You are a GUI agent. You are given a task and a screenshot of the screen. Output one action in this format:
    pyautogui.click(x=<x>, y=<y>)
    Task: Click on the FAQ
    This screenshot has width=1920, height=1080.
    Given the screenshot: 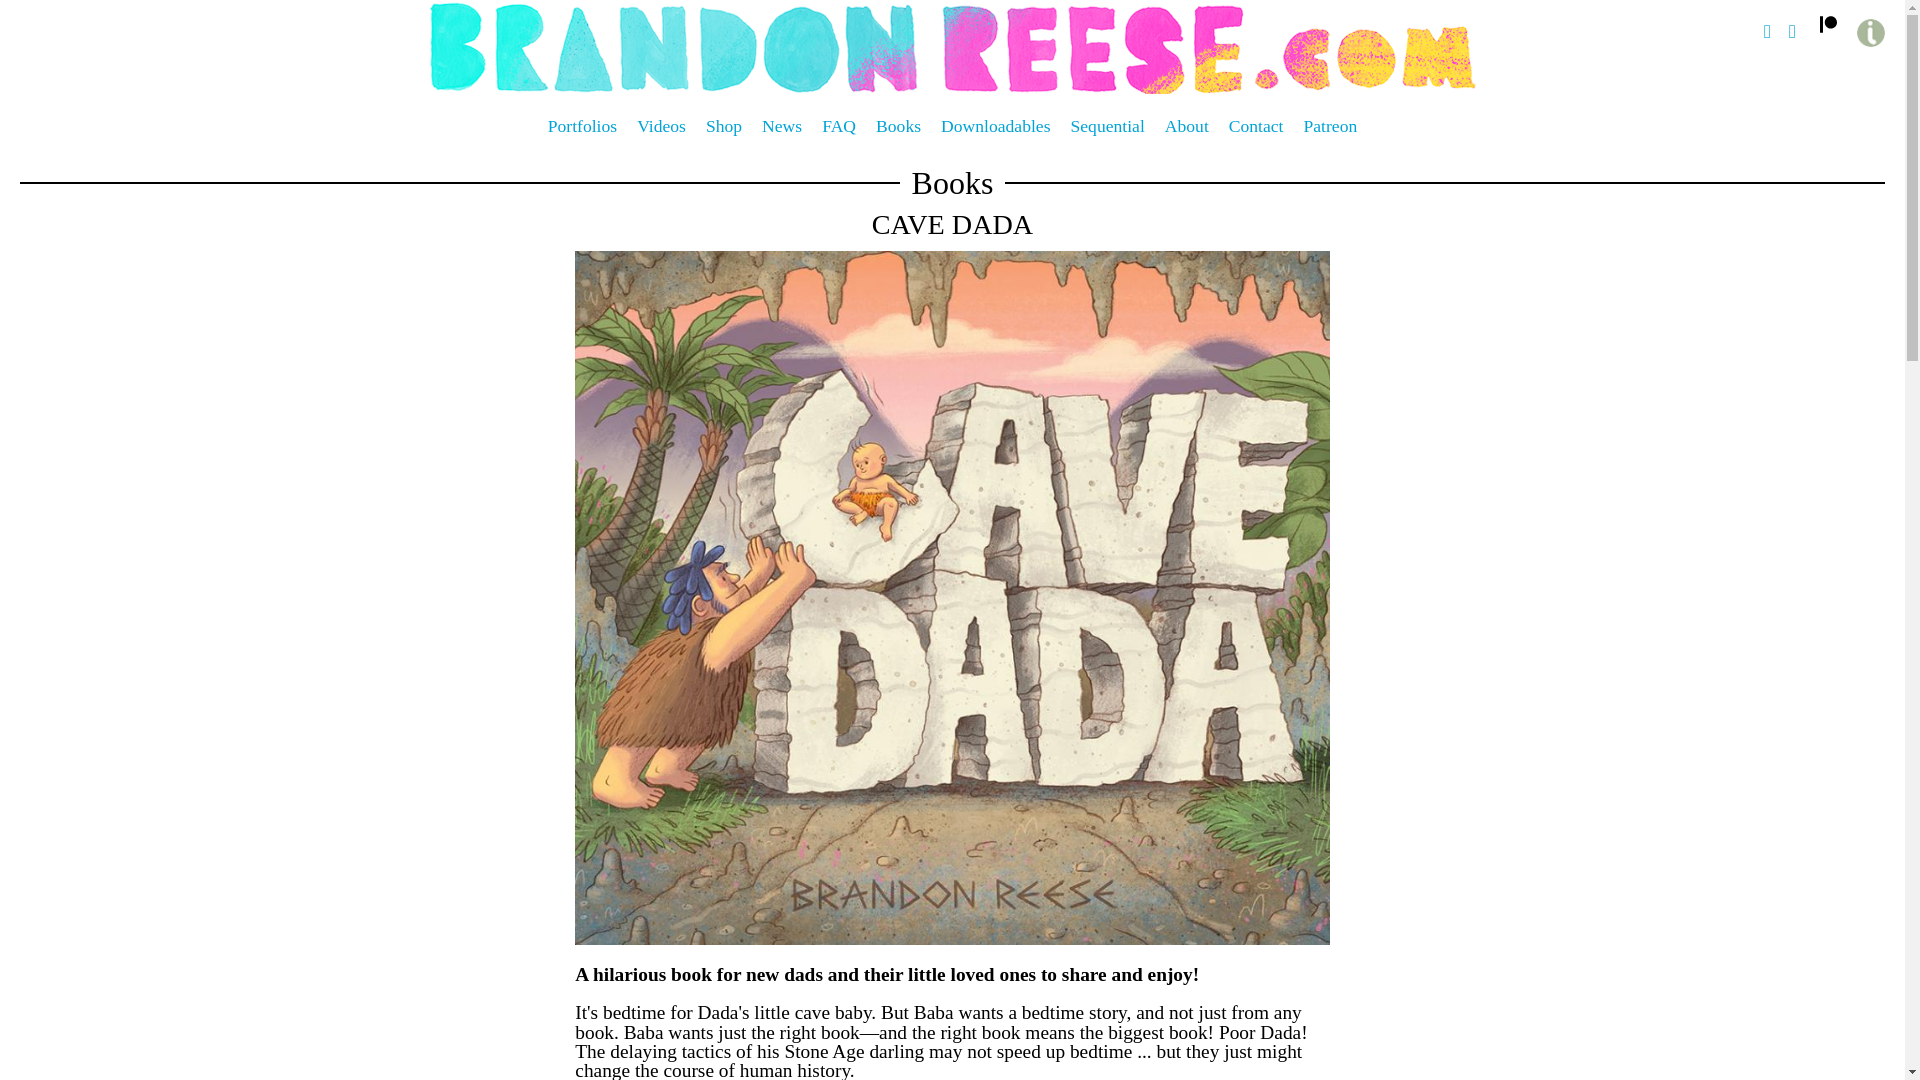 What is the action you would take?
    pyautogui.click(x=838, y=126)
    